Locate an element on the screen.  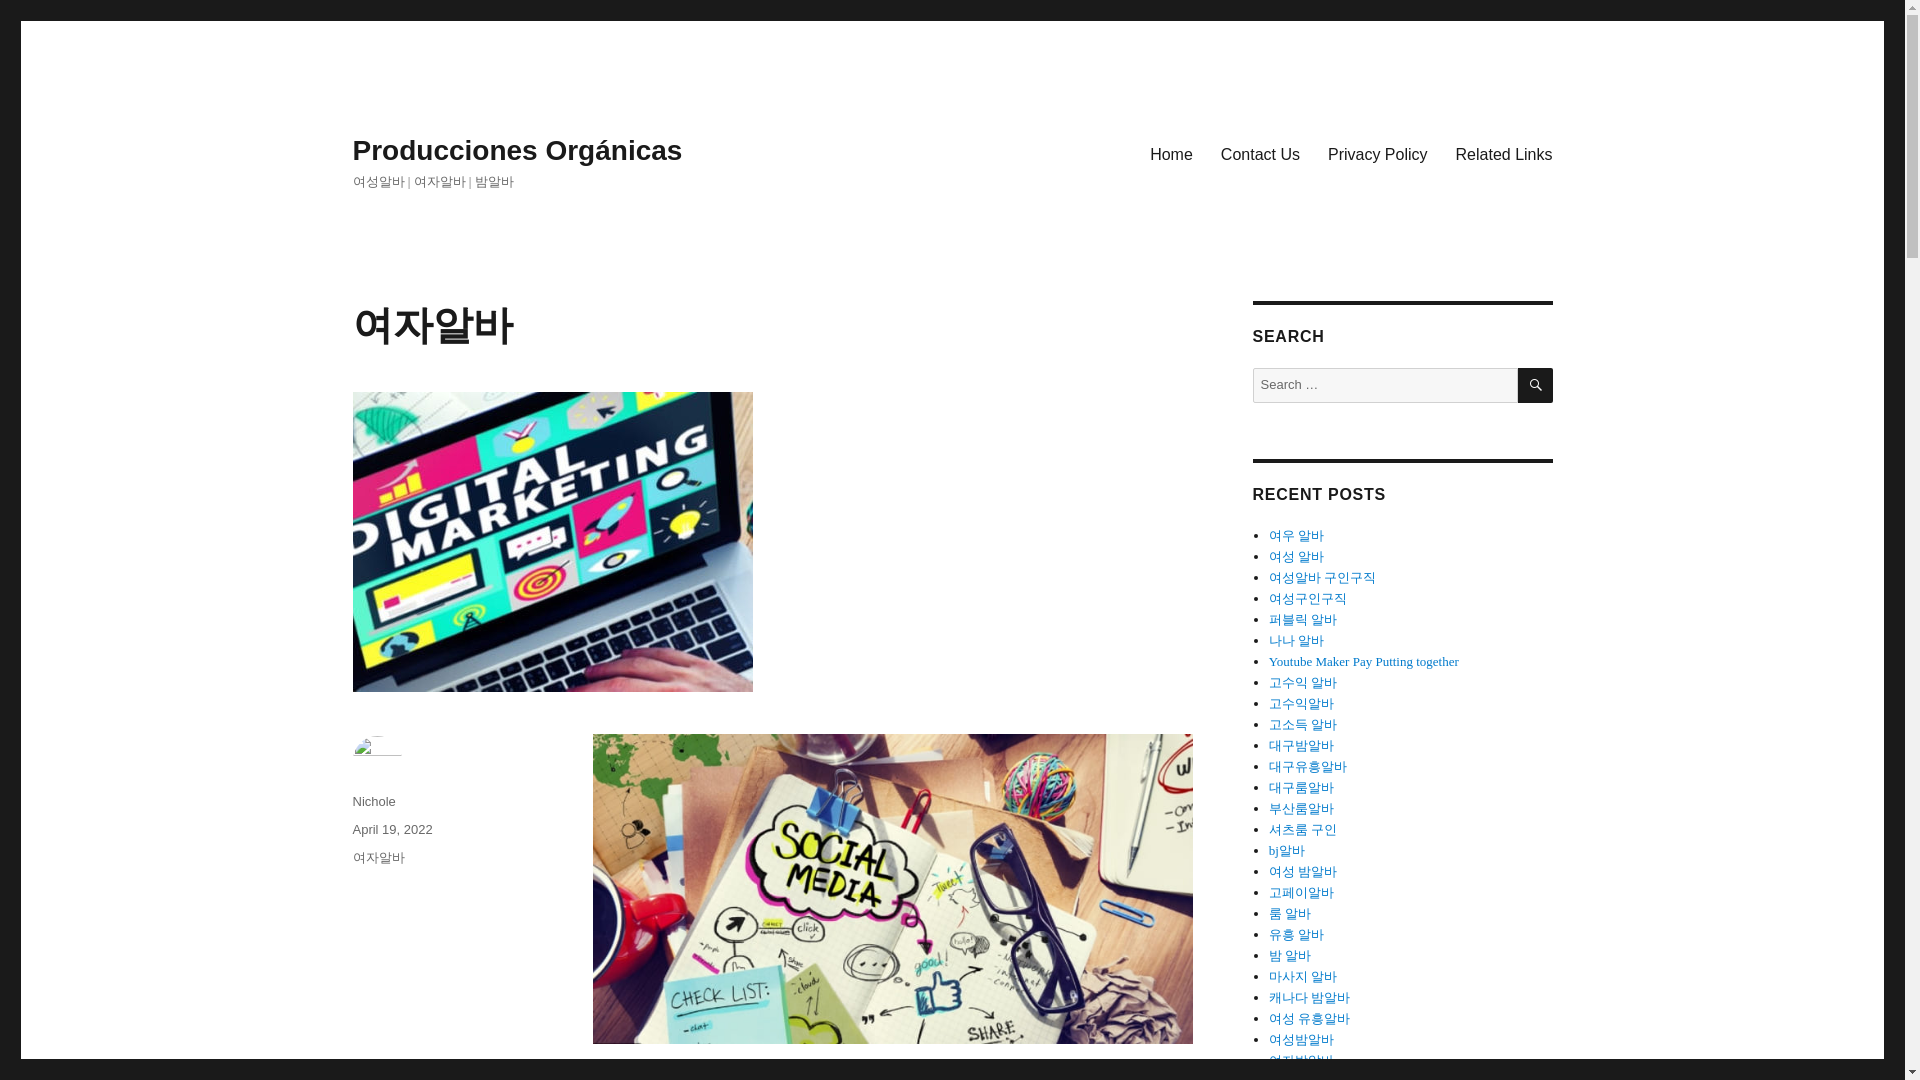
SEARCH is located at coordinates (1536, 385).